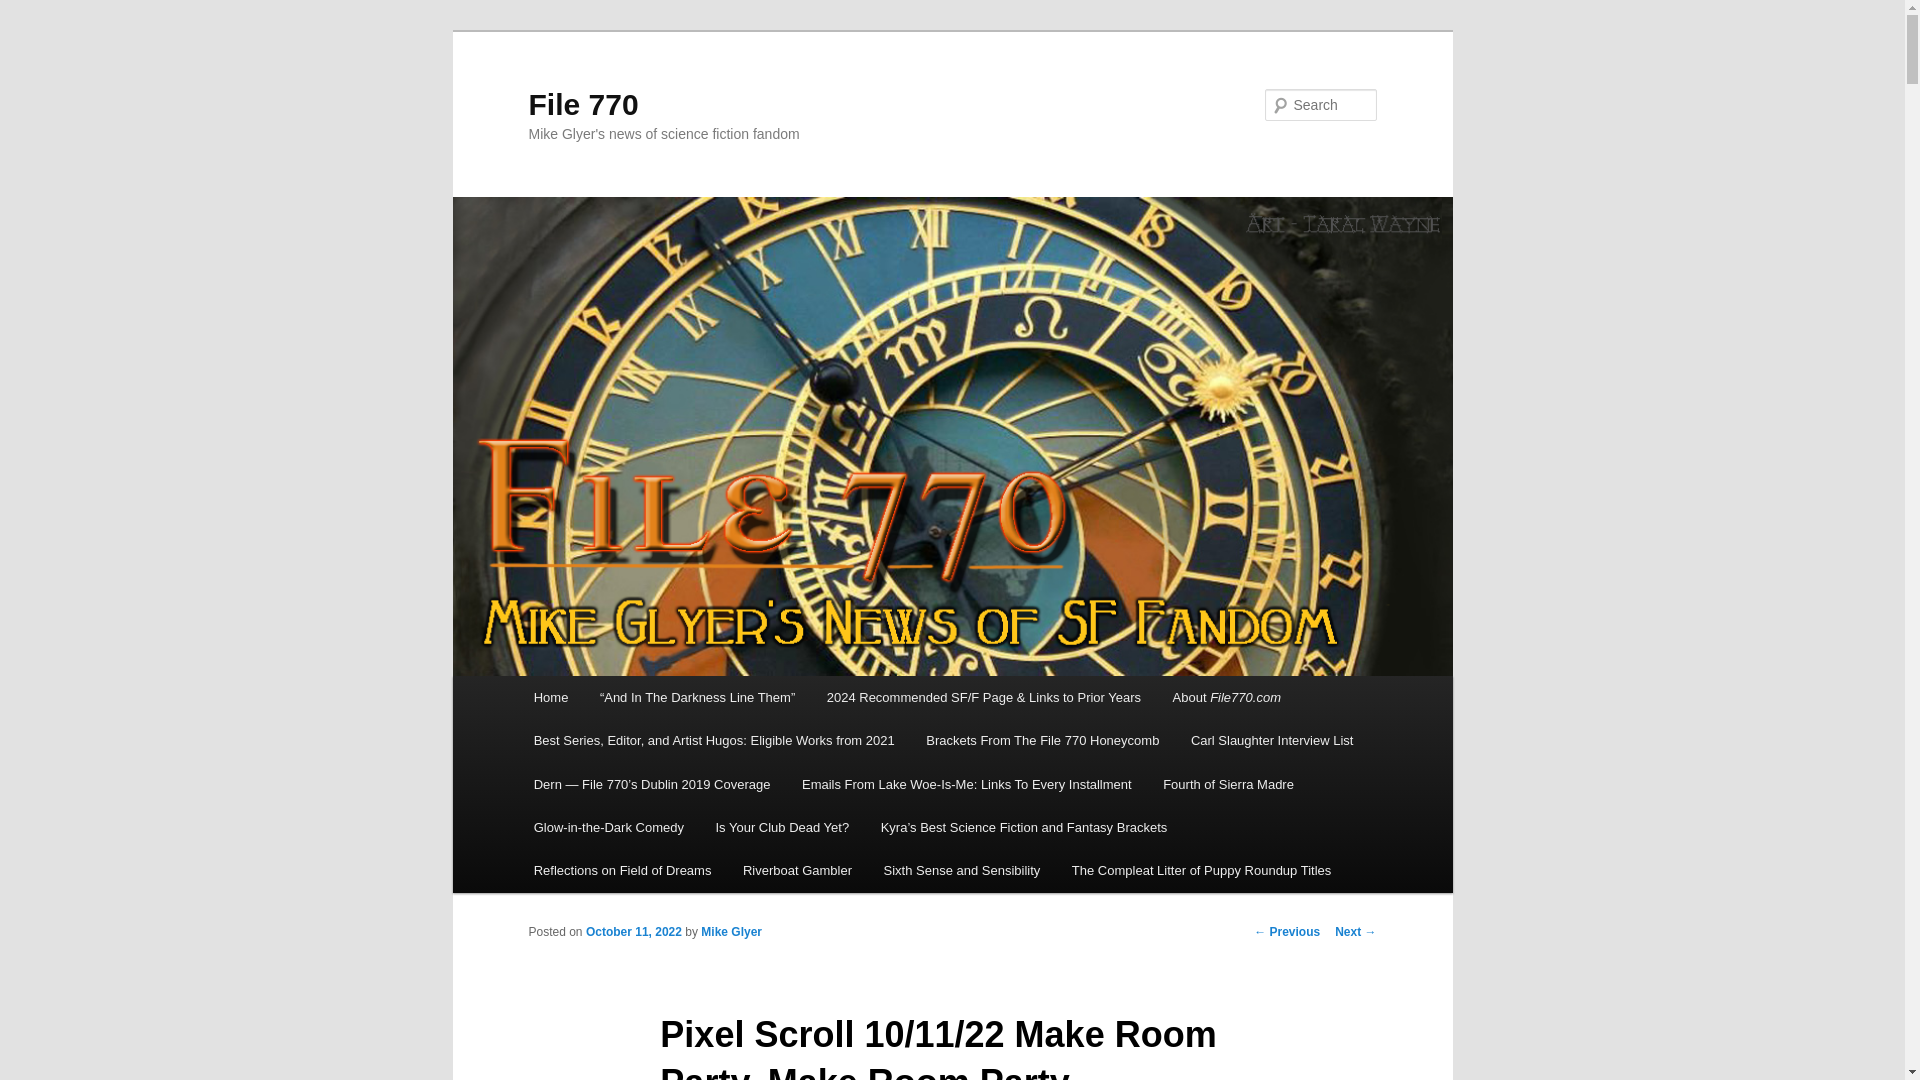 The height and width of the screenshot is (1080, 1920). Describe the element at coordinates (1227, 698) in the screenshot. I see `About File770.com` at that location.